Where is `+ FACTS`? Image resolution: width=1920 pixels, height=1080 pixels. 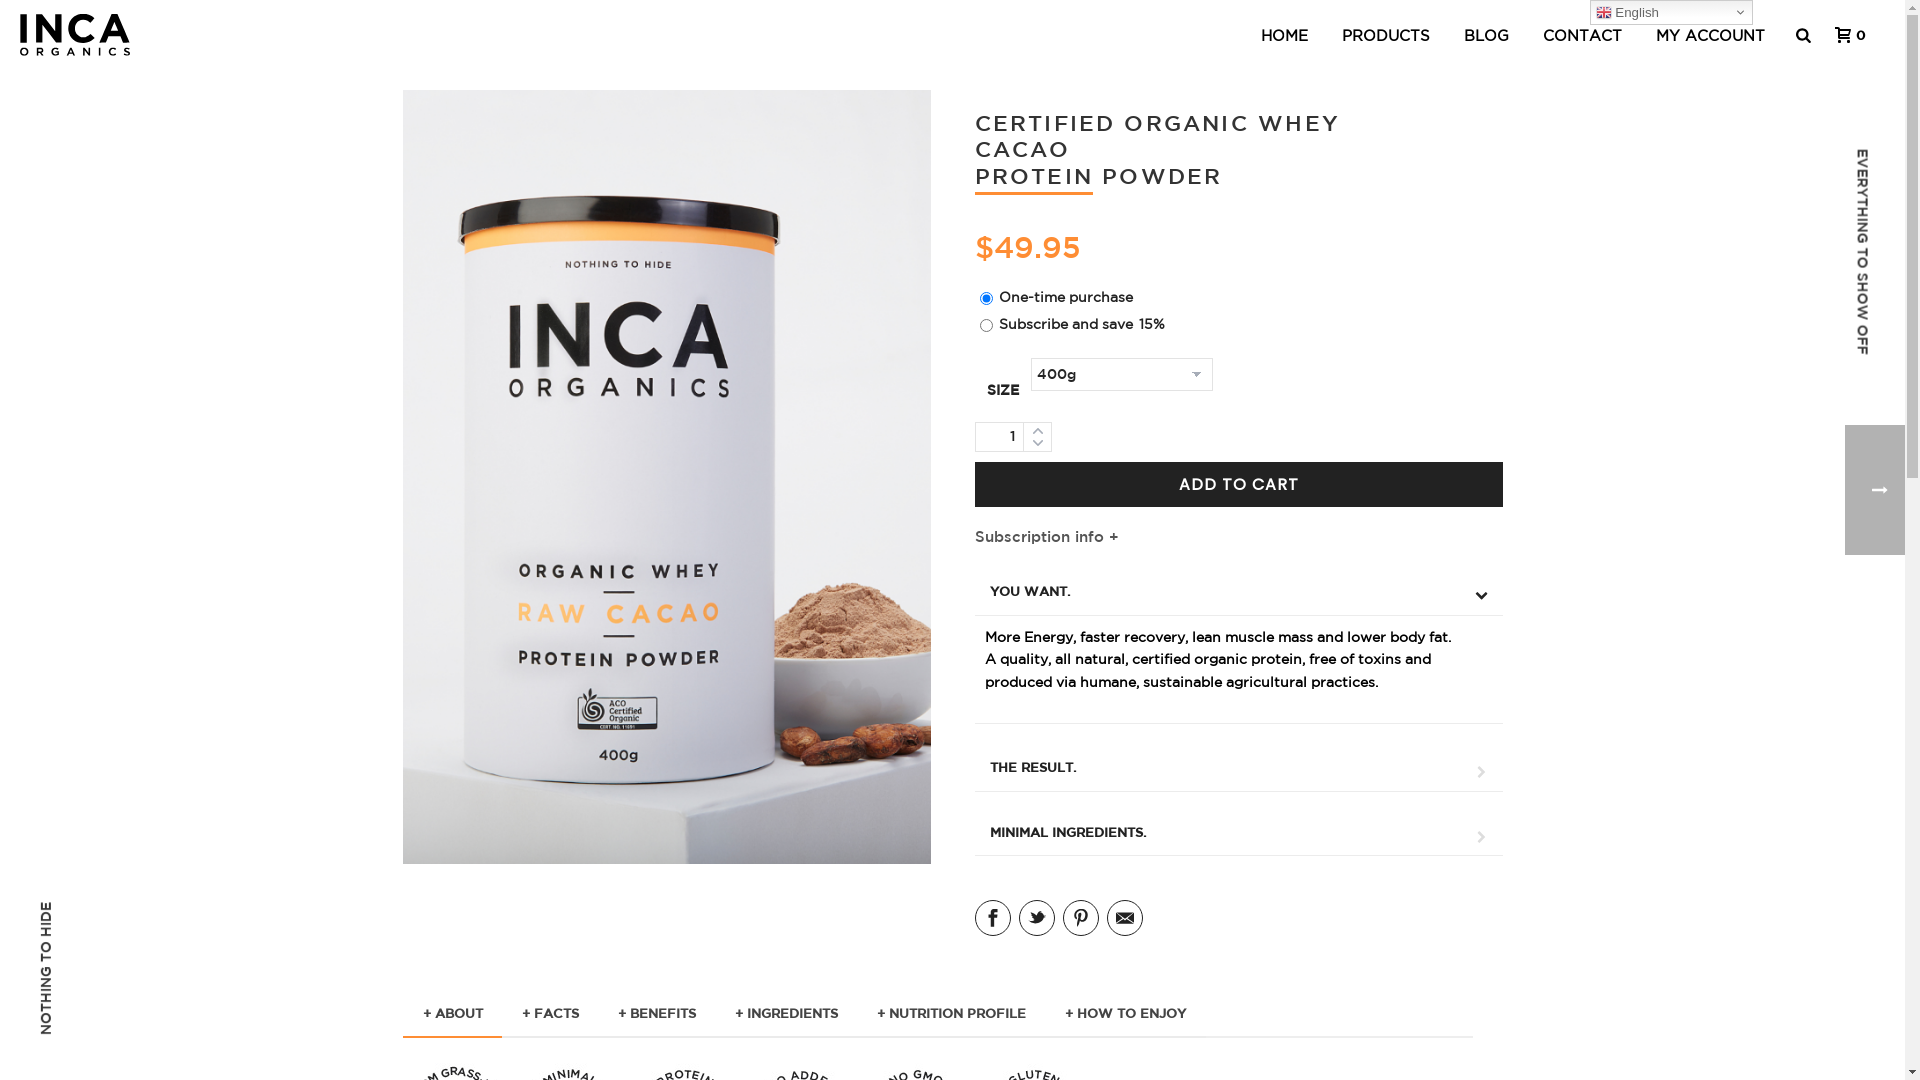
+ FACTS is located at coordinates (550, 1015).